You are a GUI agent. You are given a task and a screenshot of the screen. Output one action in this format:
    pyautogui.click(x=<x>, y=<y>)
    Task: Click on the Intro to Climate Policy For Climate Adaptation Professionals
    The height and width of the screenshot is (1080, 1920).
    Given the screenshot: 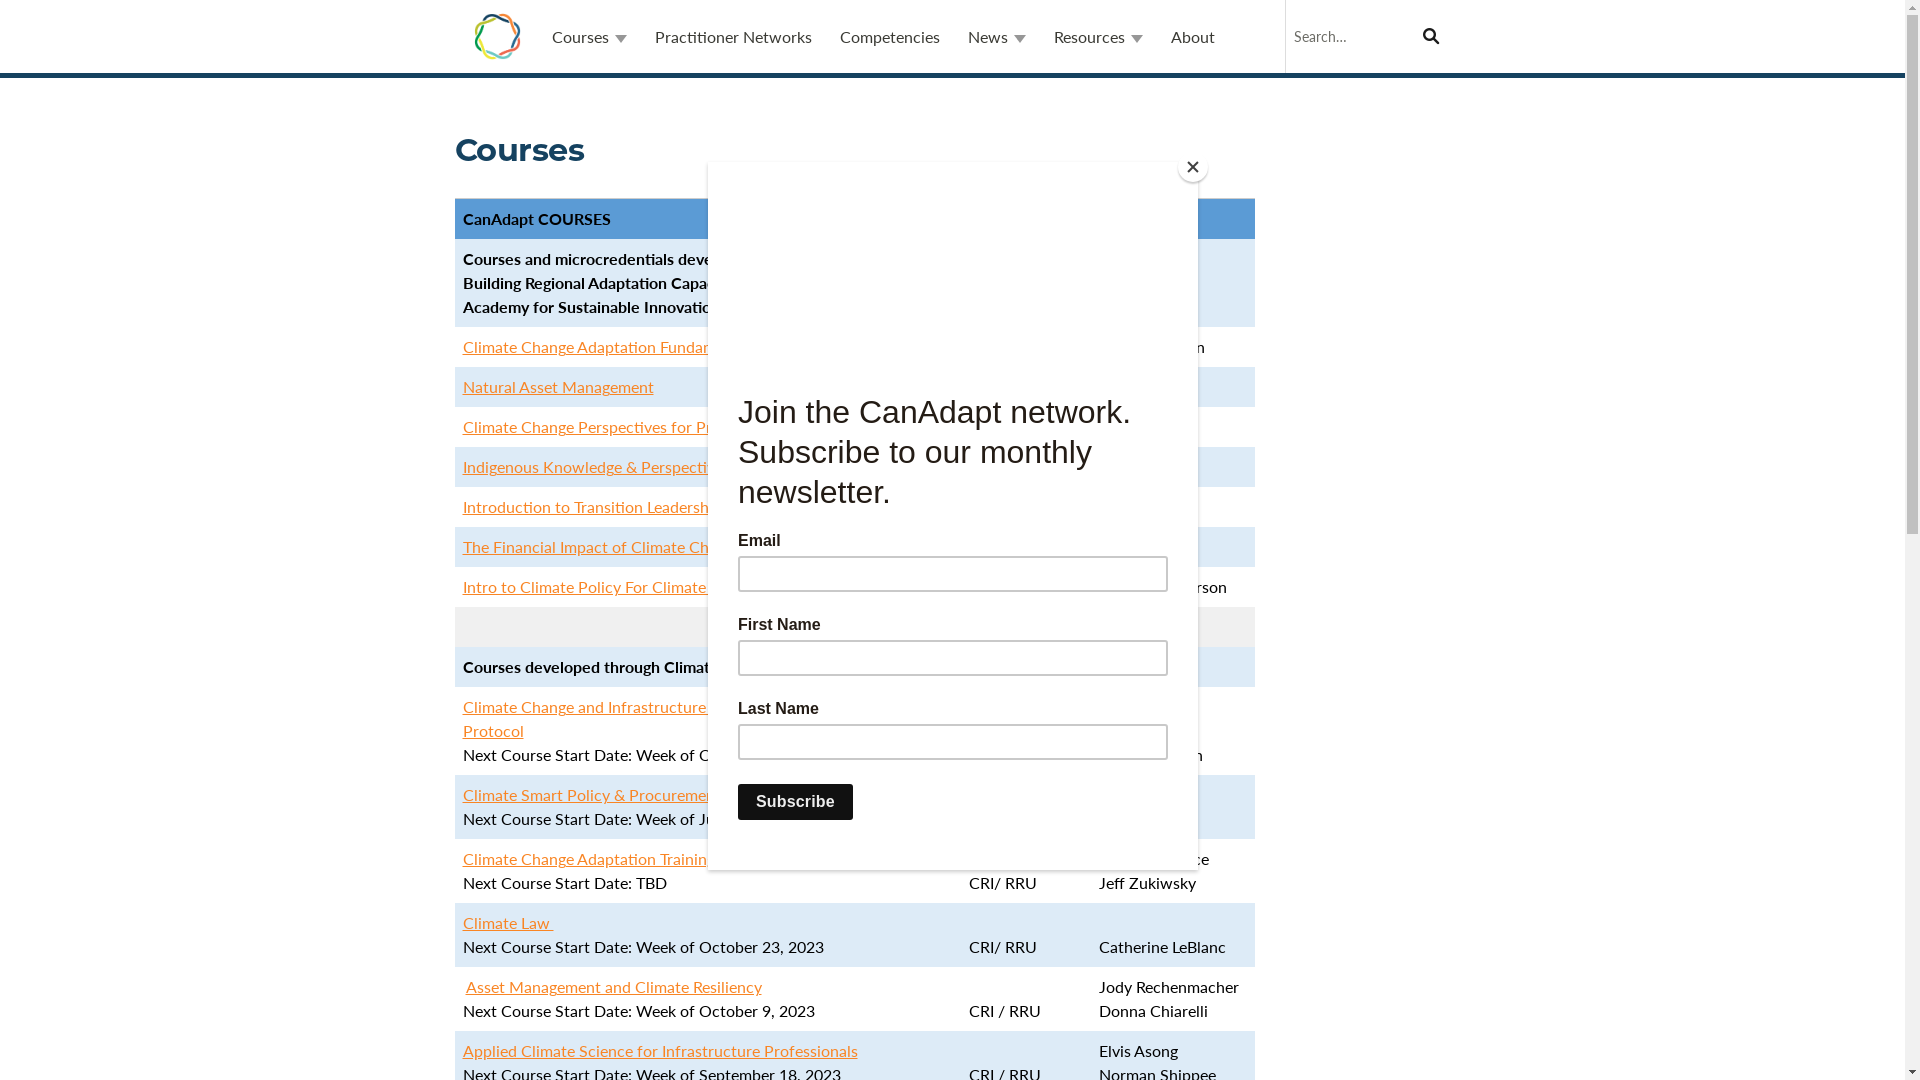 What is the action you would take?
    pyautogui.click(x=674, y=586)
    